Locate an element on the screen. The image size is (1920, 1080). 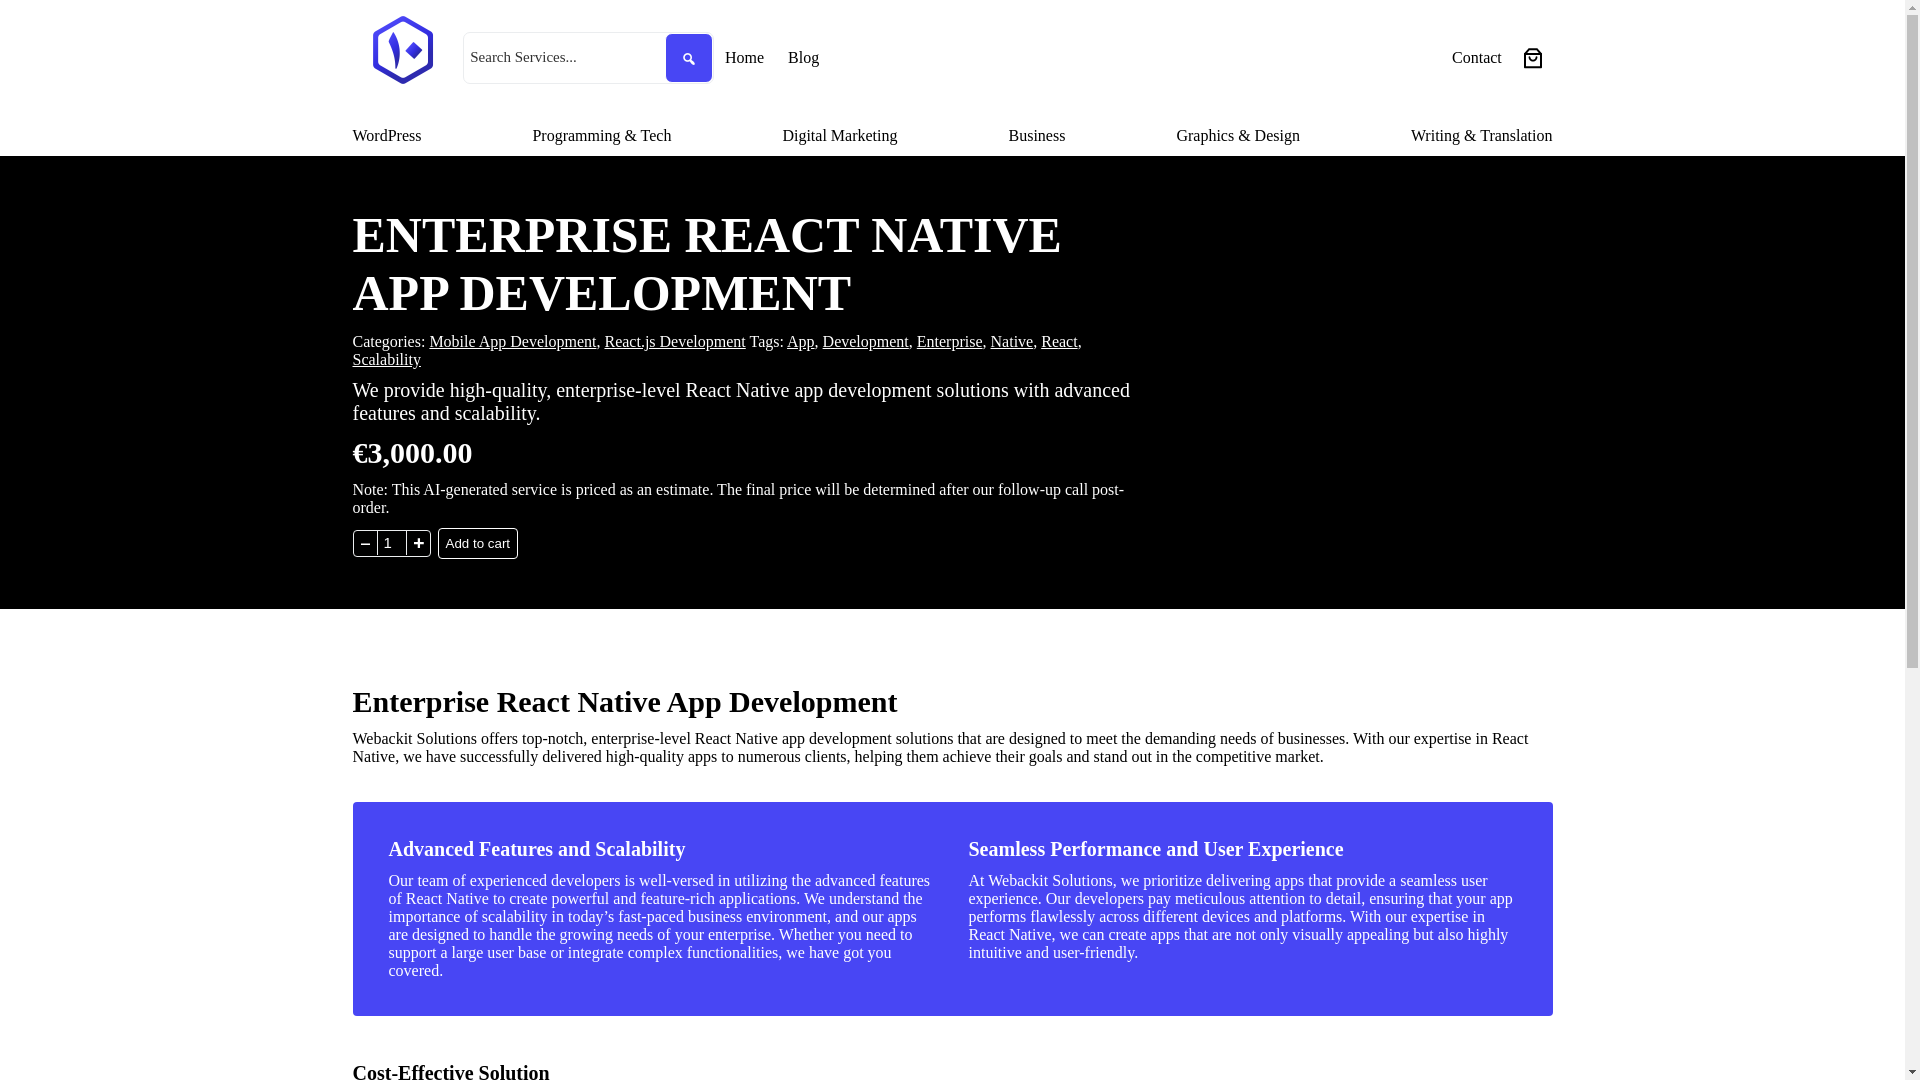
Development is located at coordinates (866, 340).